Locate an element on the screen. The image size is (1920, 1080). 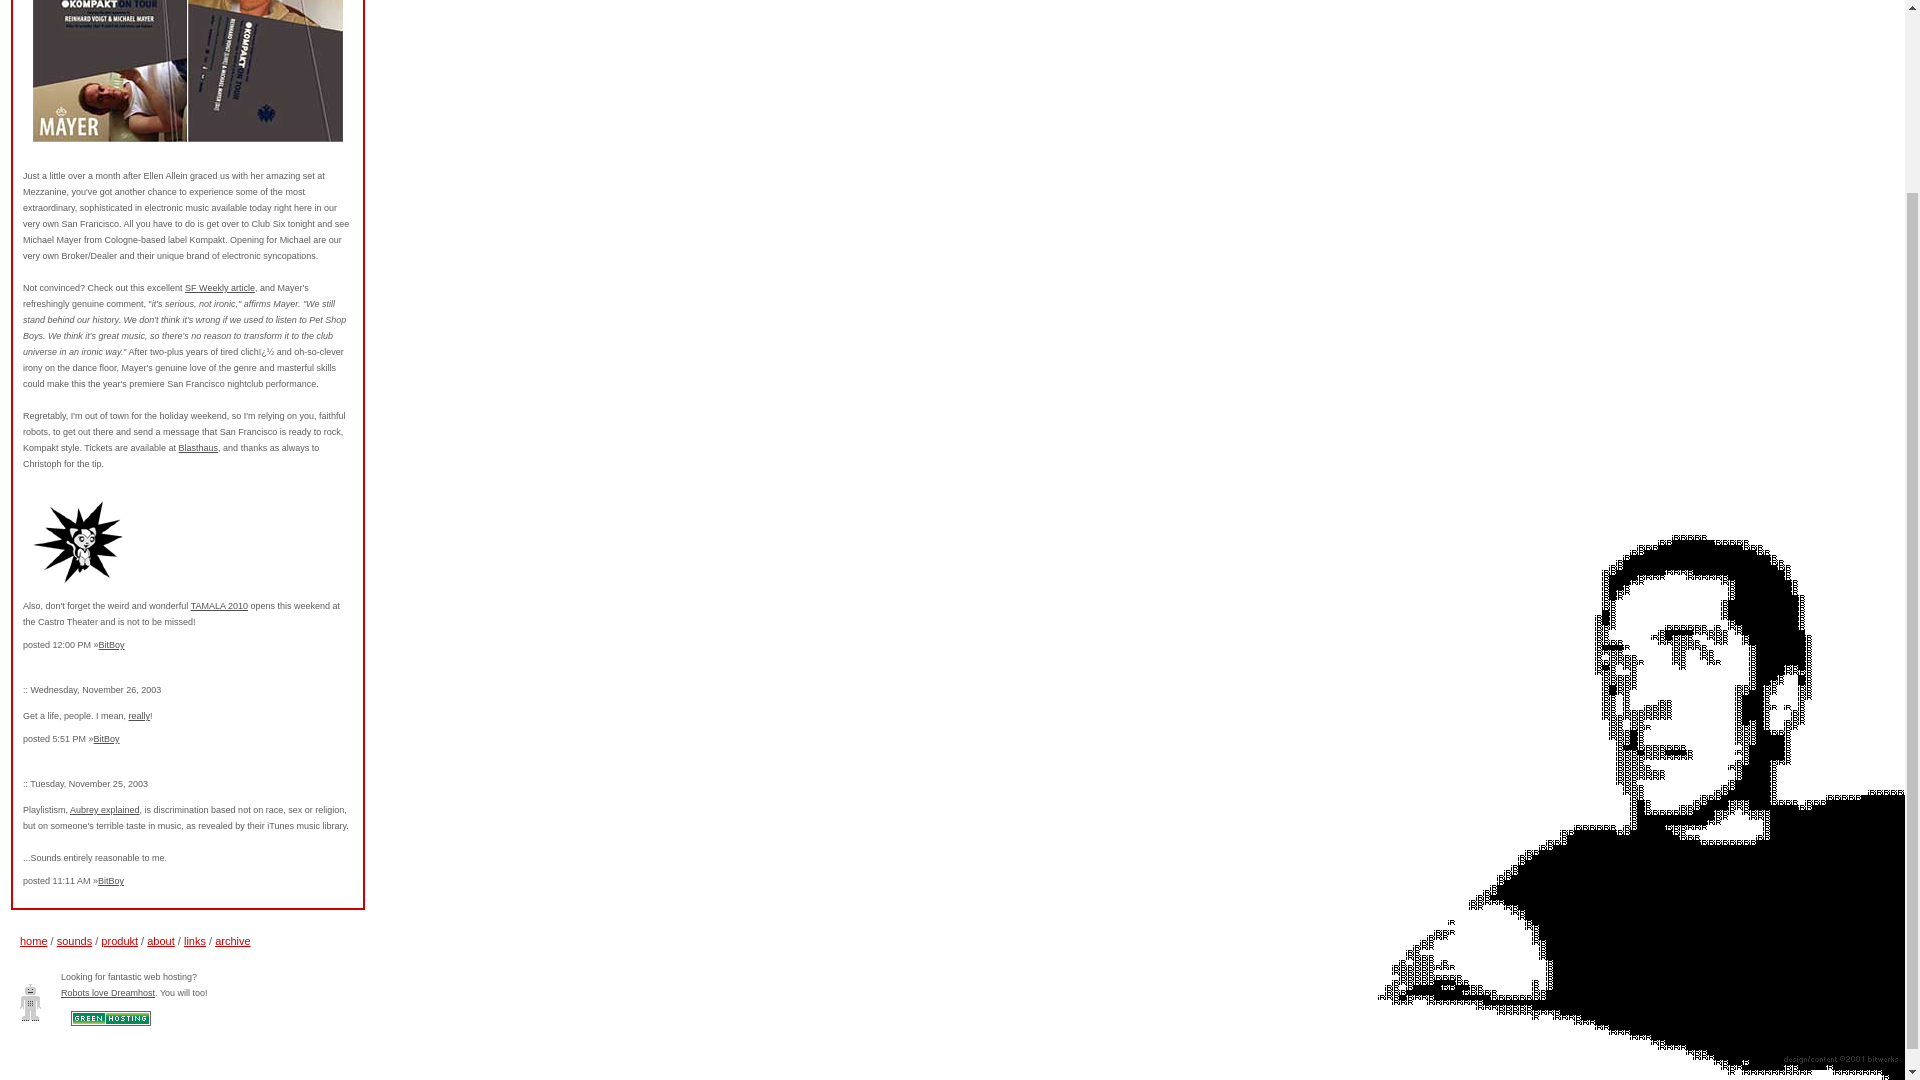
links is located at coordinates (194, 941).